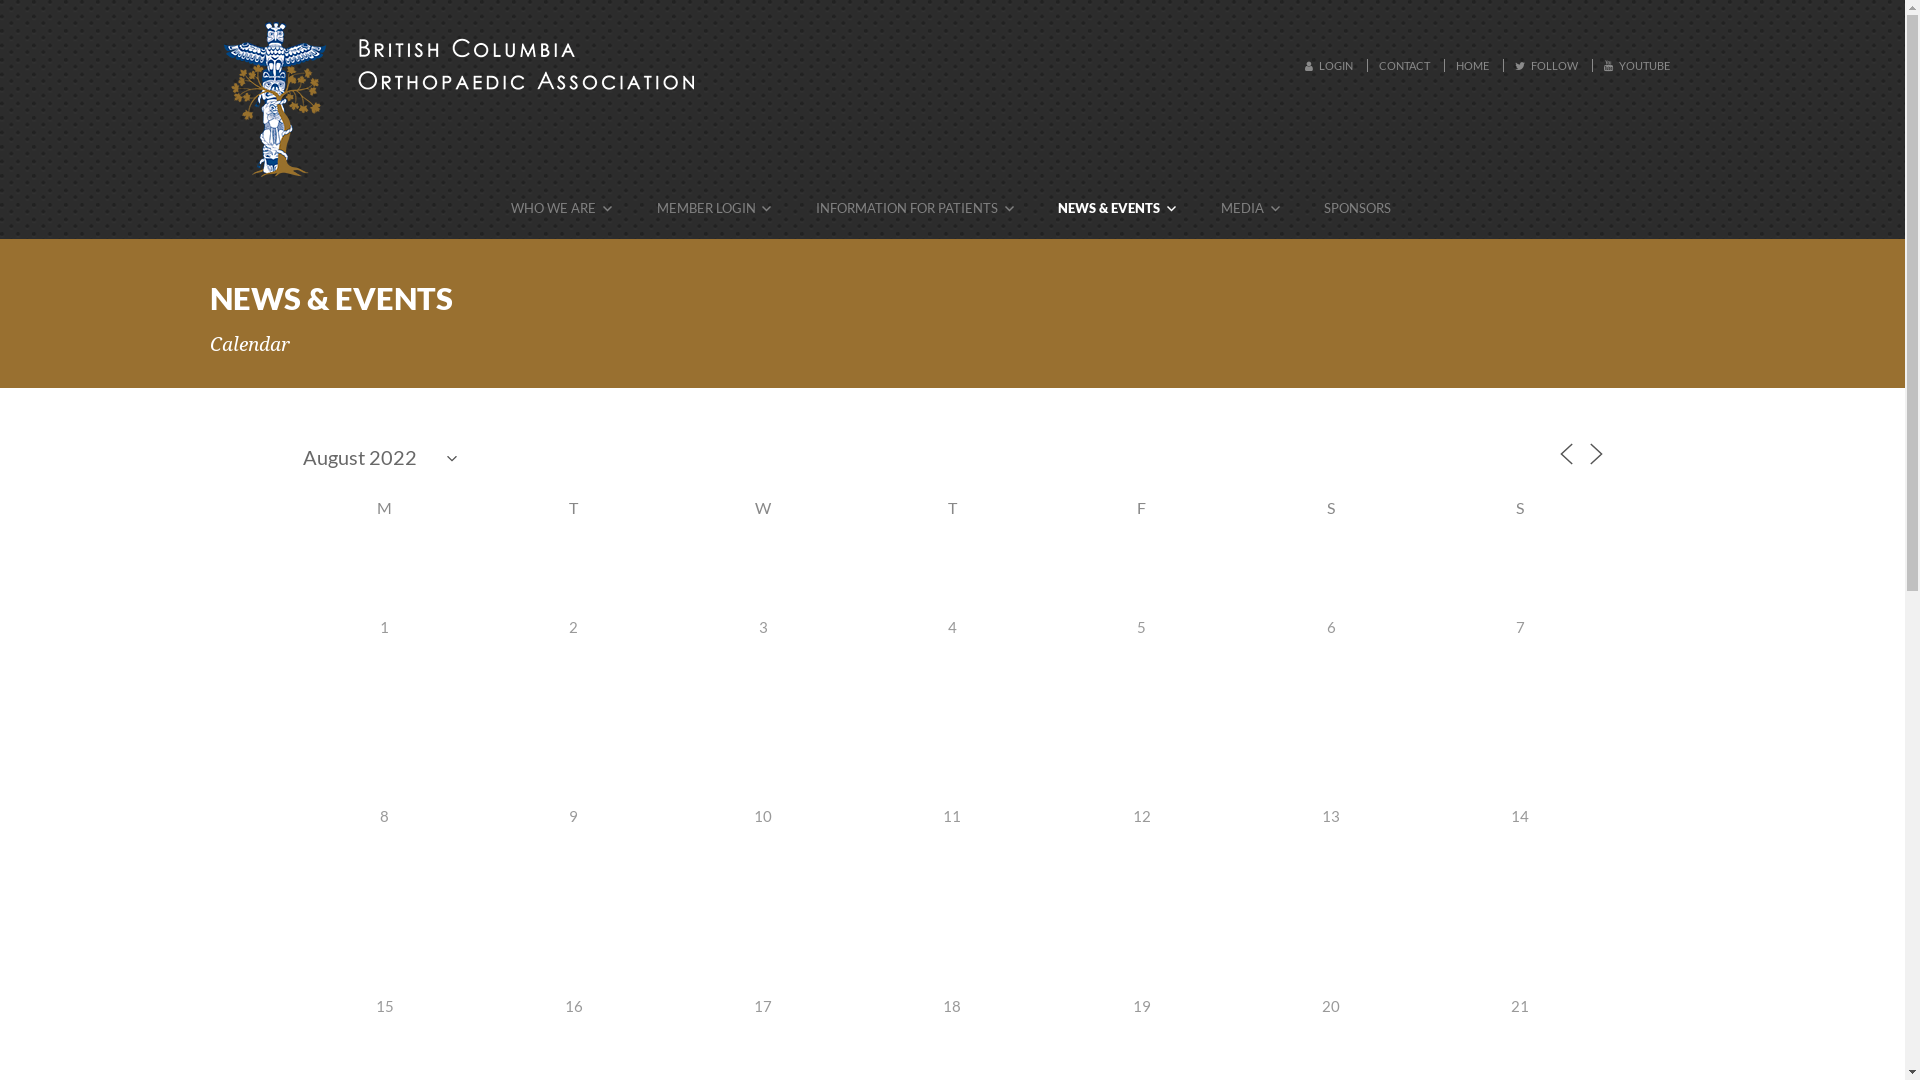  I want to click on MEMBER LOGIN, so click(708, 208).